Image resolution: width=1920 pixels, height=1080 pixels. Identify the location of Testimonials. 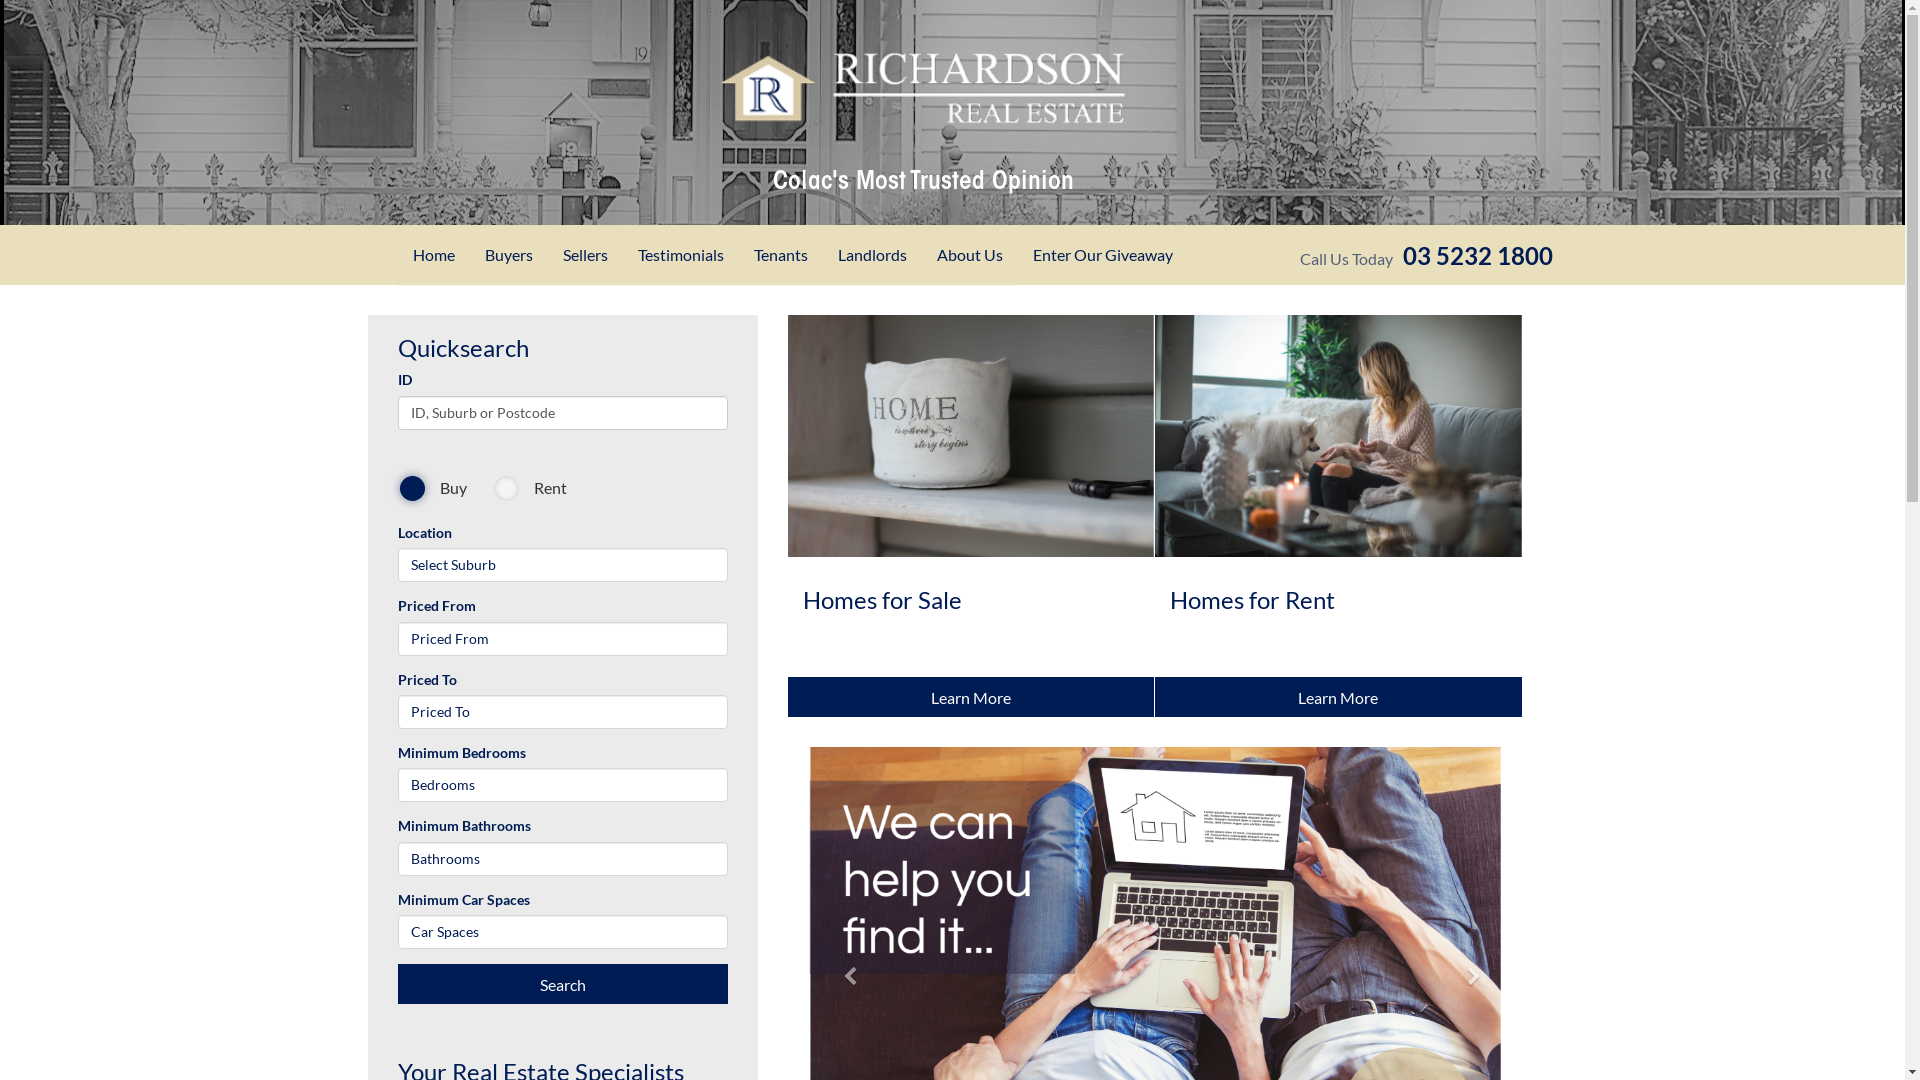
(680, 255).